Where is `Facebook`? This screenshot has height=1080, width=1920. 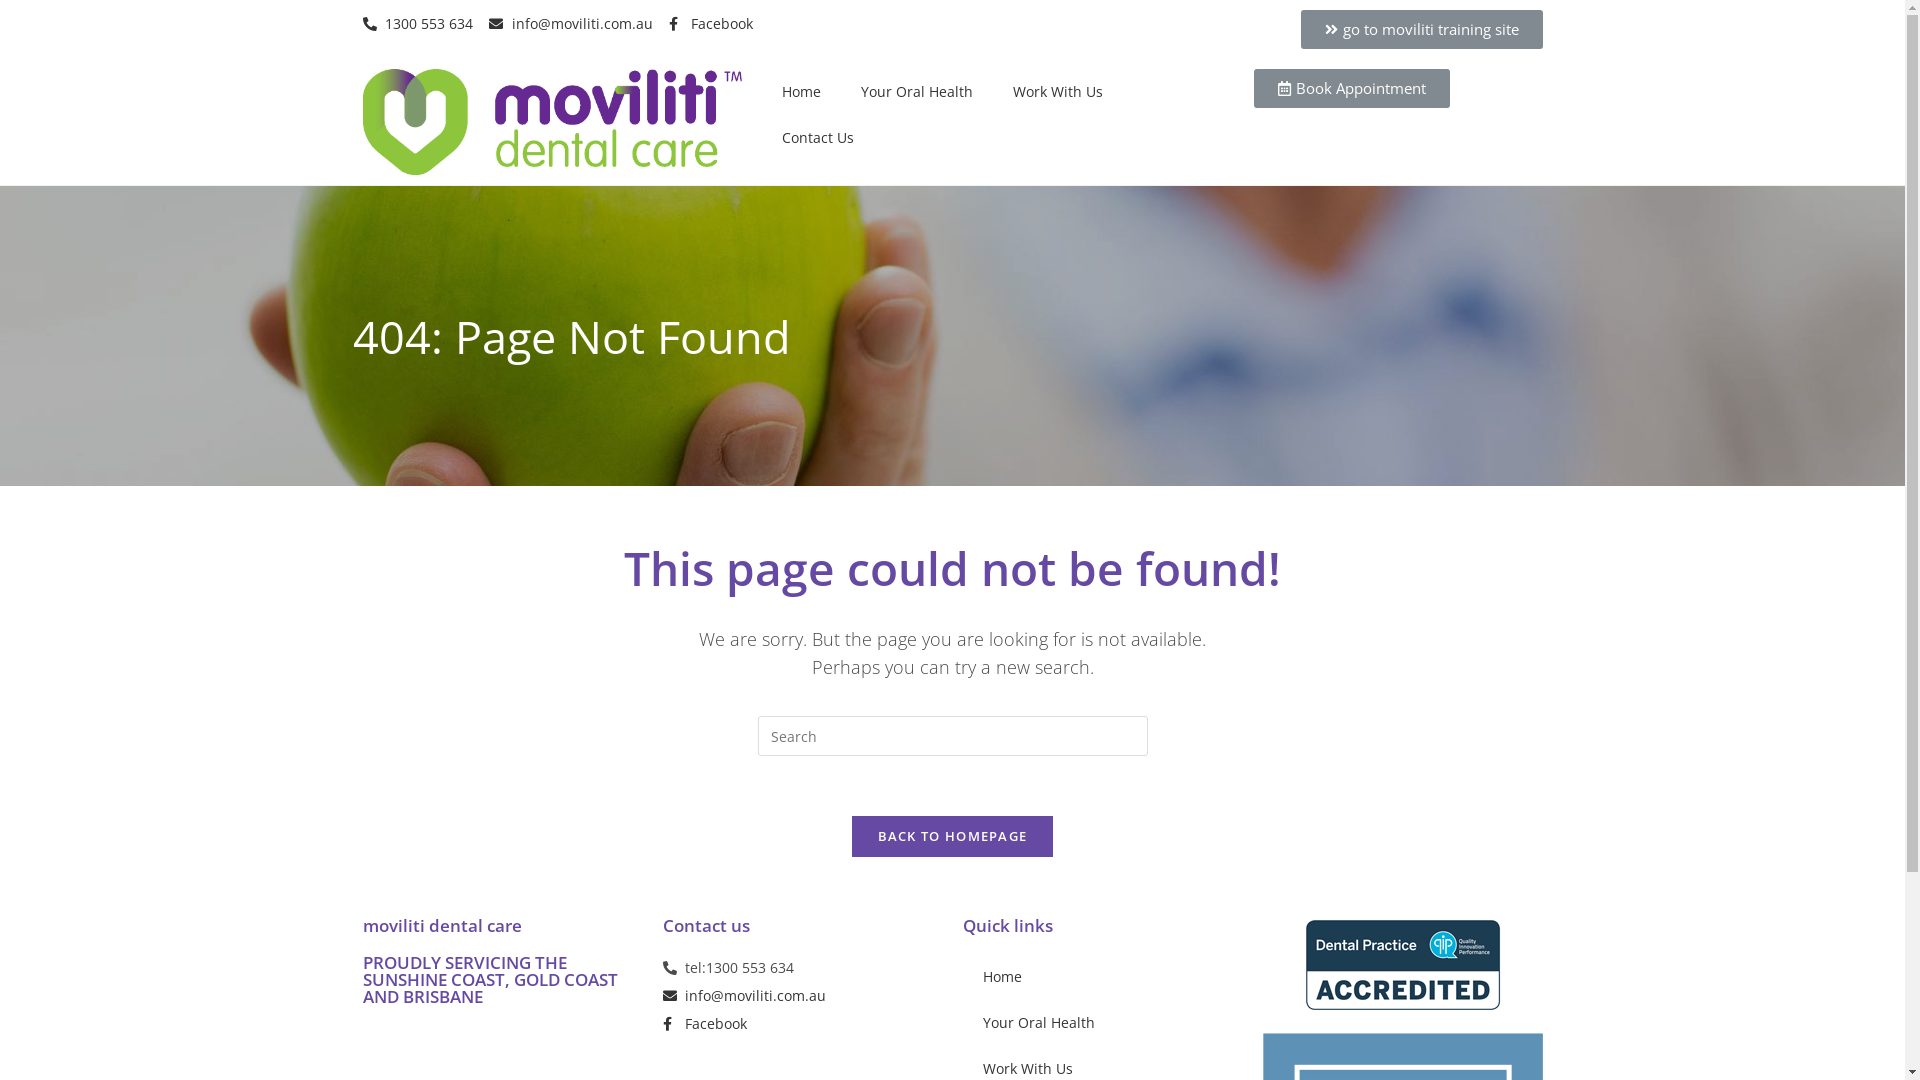
Facebook is located at coordinates (802, 1024).